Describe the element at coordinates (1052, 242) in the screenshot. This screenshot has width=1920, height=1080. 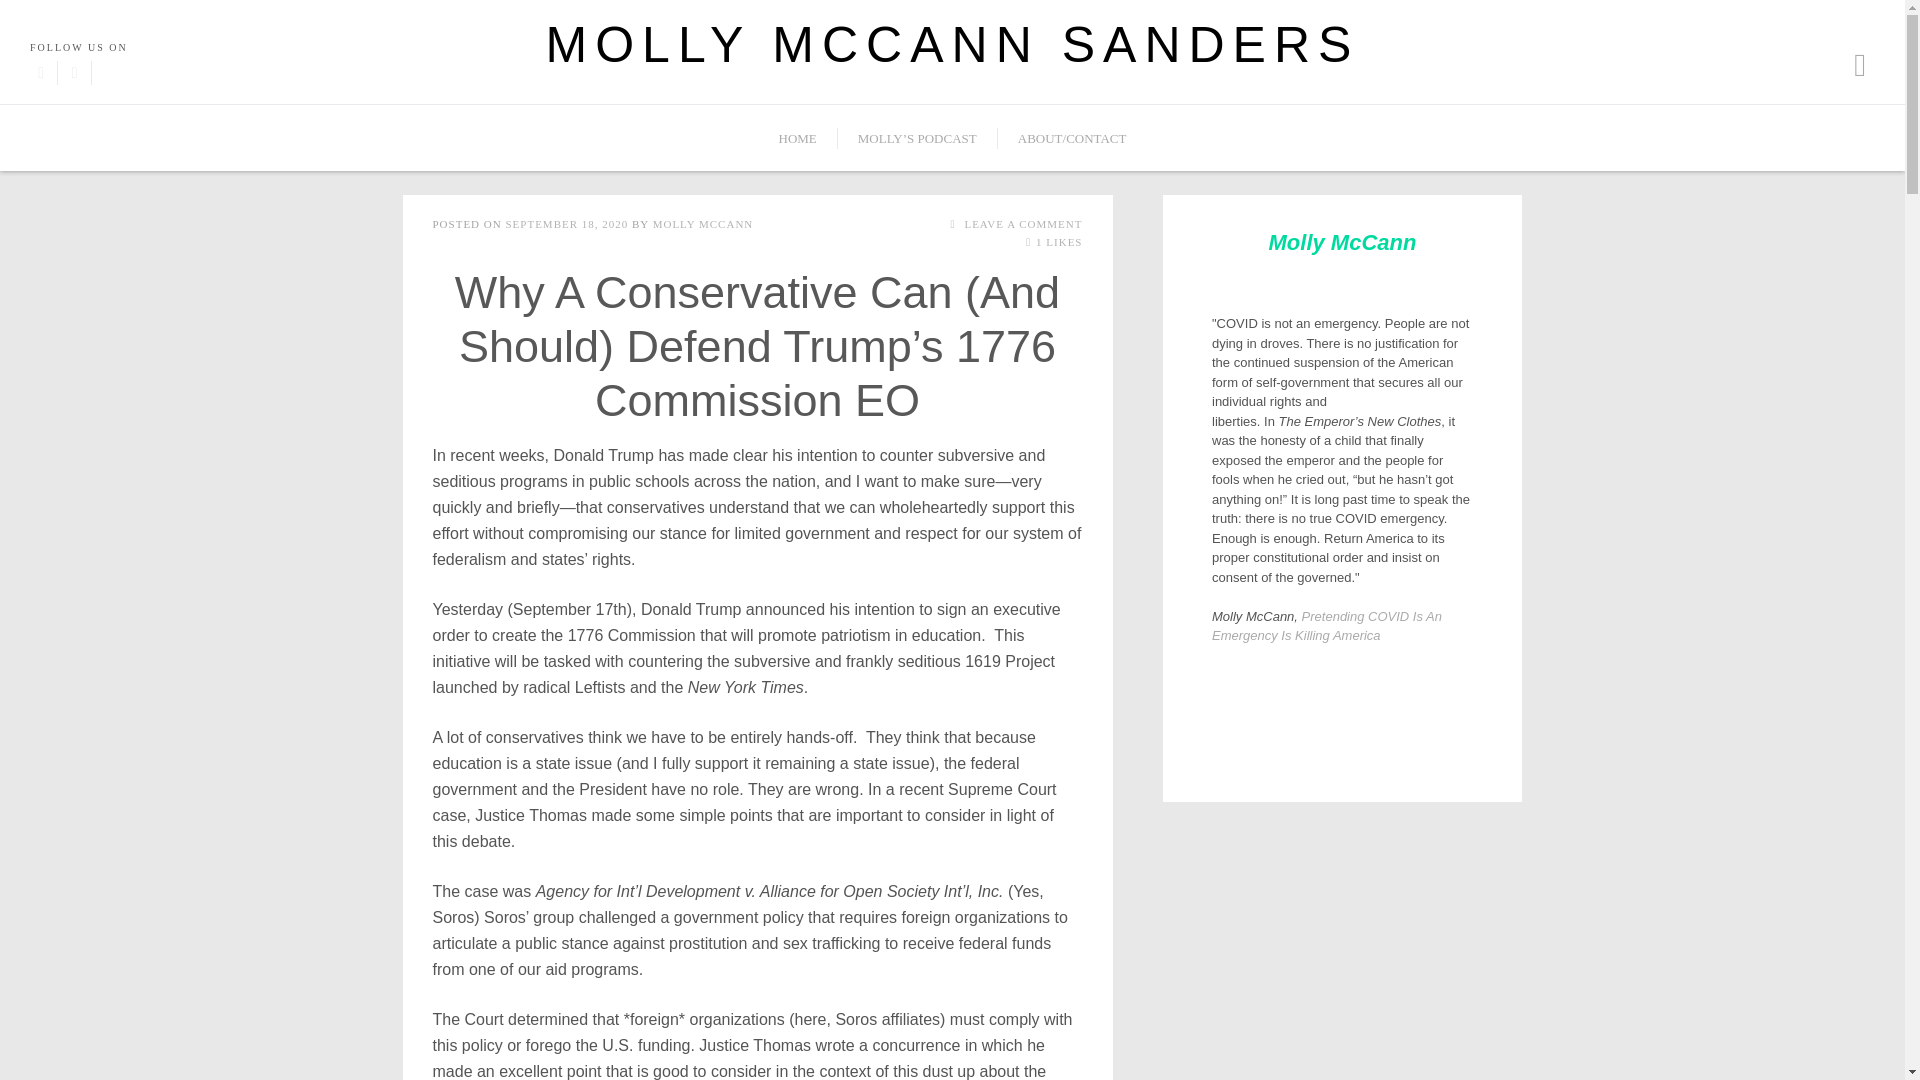
I see `1 LIKES` at that location.